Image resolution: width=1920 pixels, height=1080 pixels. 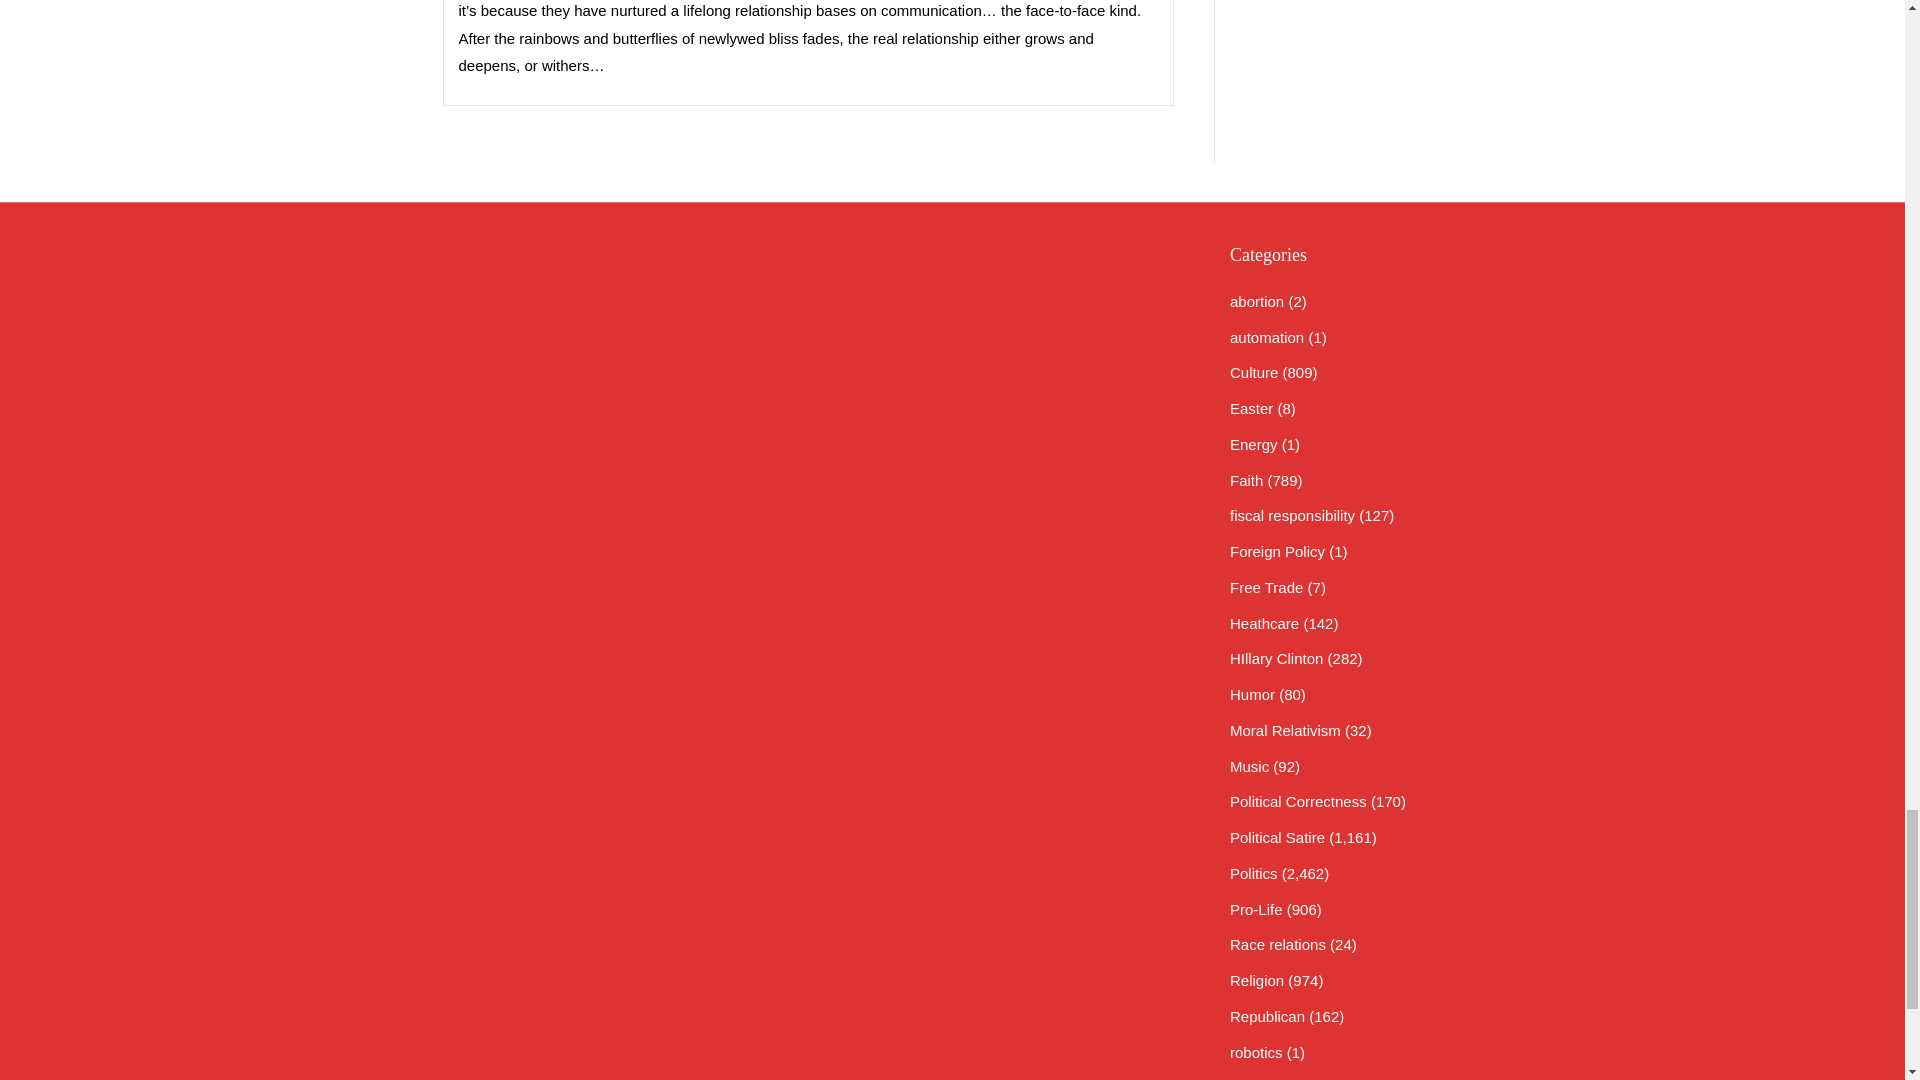 I want to click on Free Trade, so click(x=1266, y=587).